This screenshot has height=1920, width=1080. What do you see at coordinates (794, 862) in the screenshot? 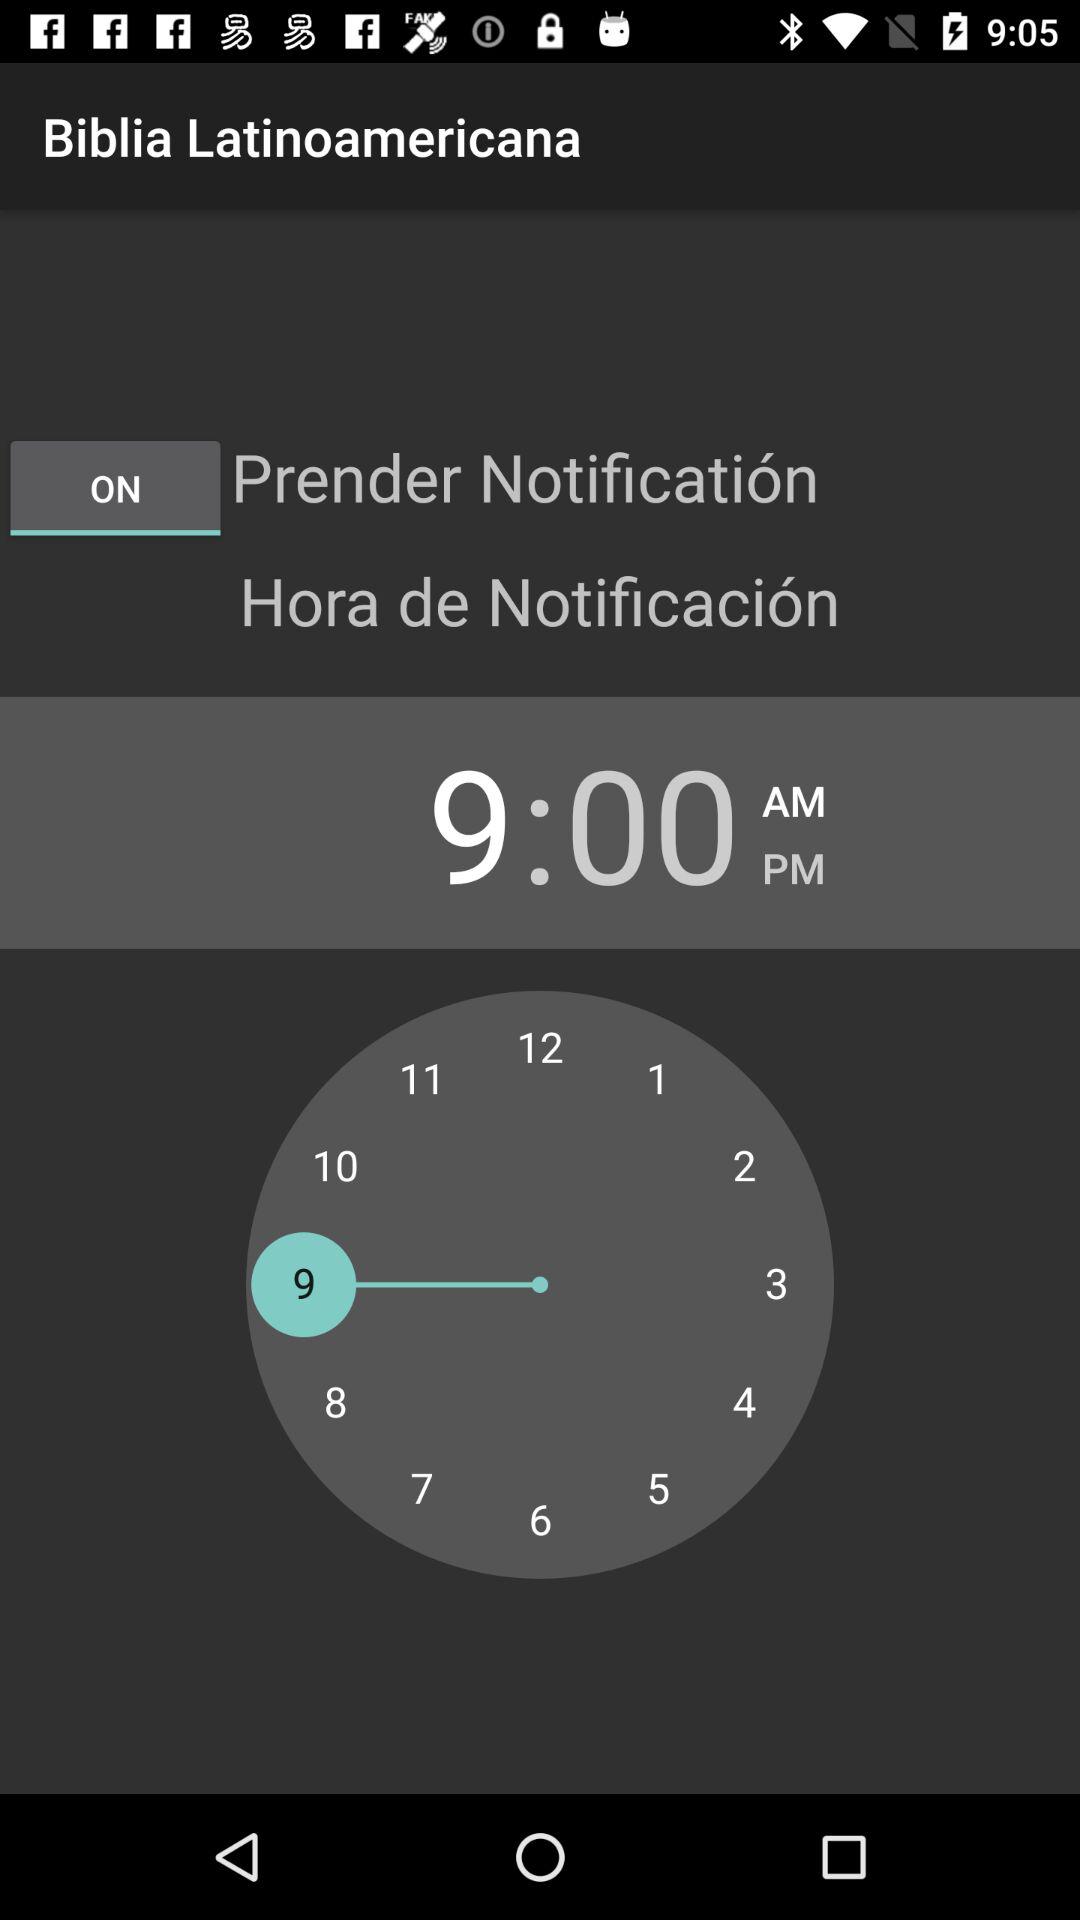
I see `select the pm item` at bounding box center [794, 862].